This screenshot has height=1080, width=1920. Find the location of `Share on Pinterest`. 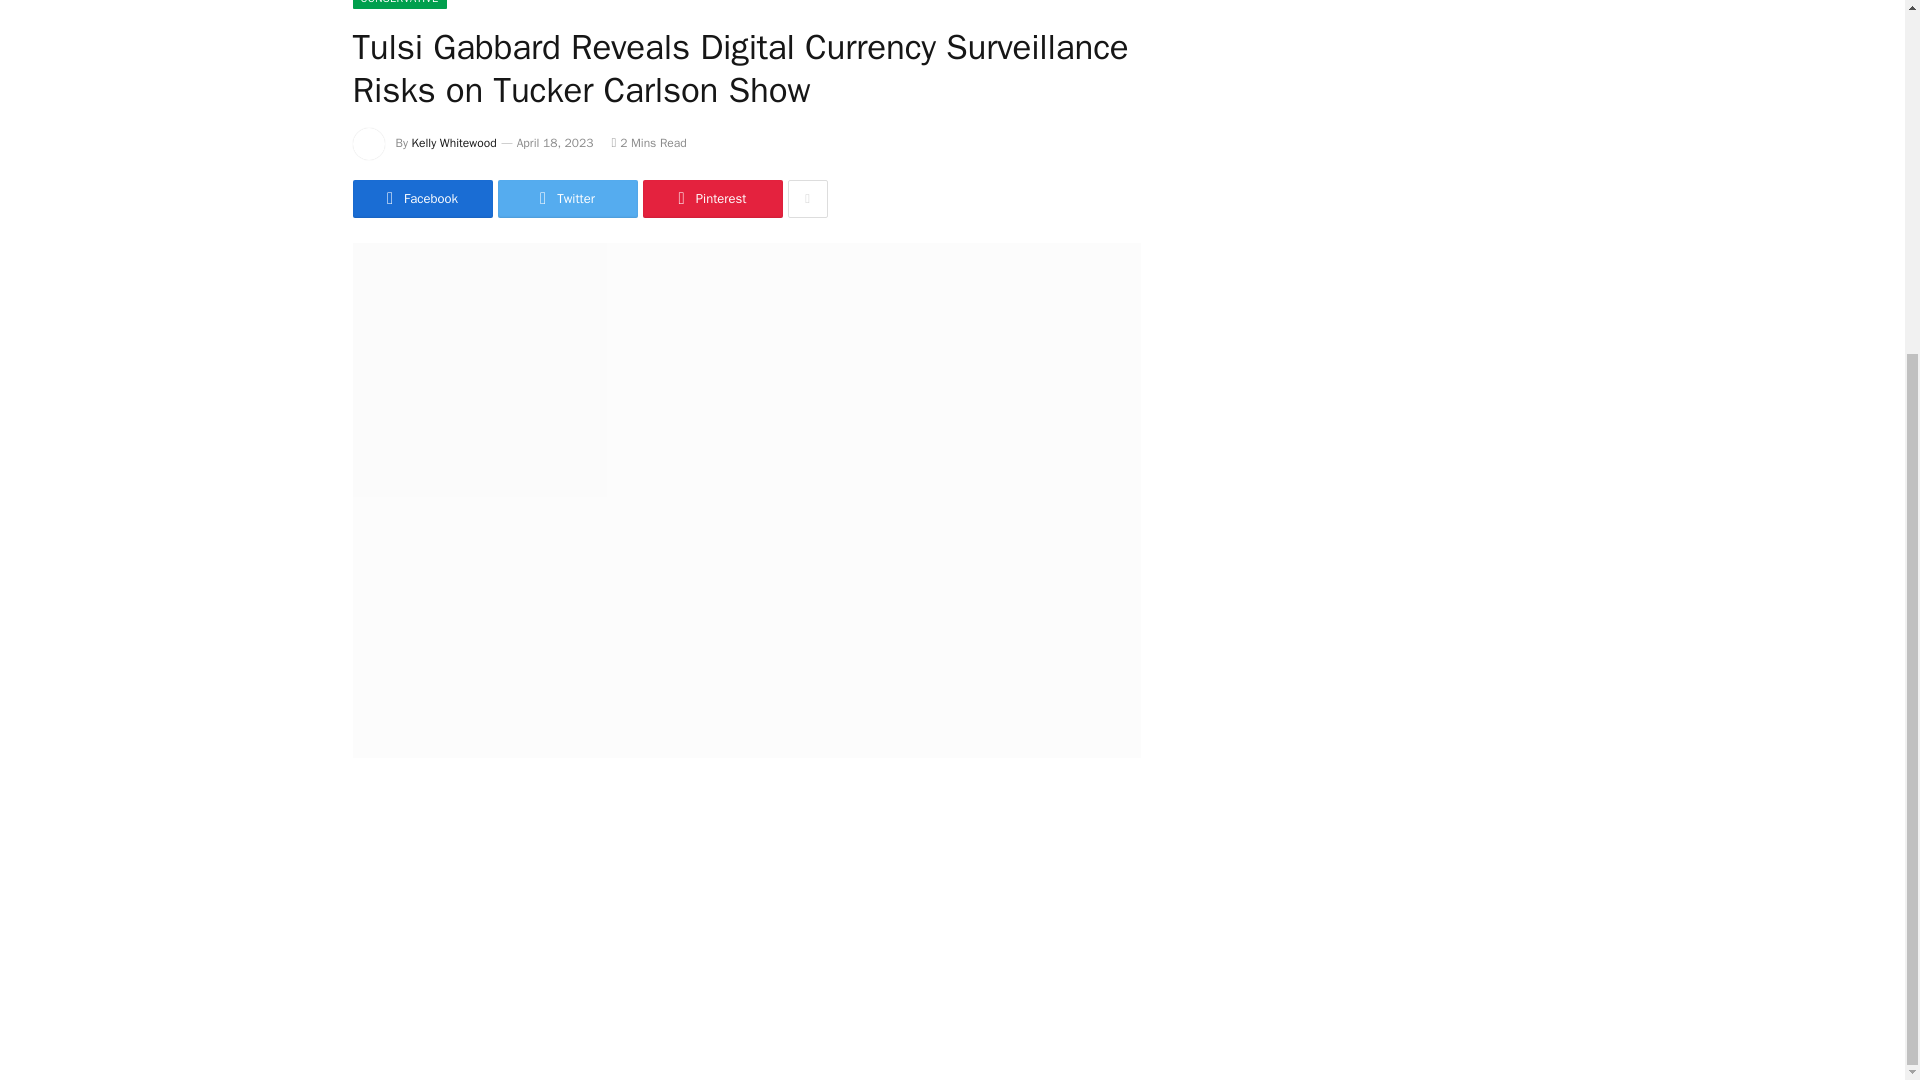

Share on Pinterest is located at coordinates (711, 199).